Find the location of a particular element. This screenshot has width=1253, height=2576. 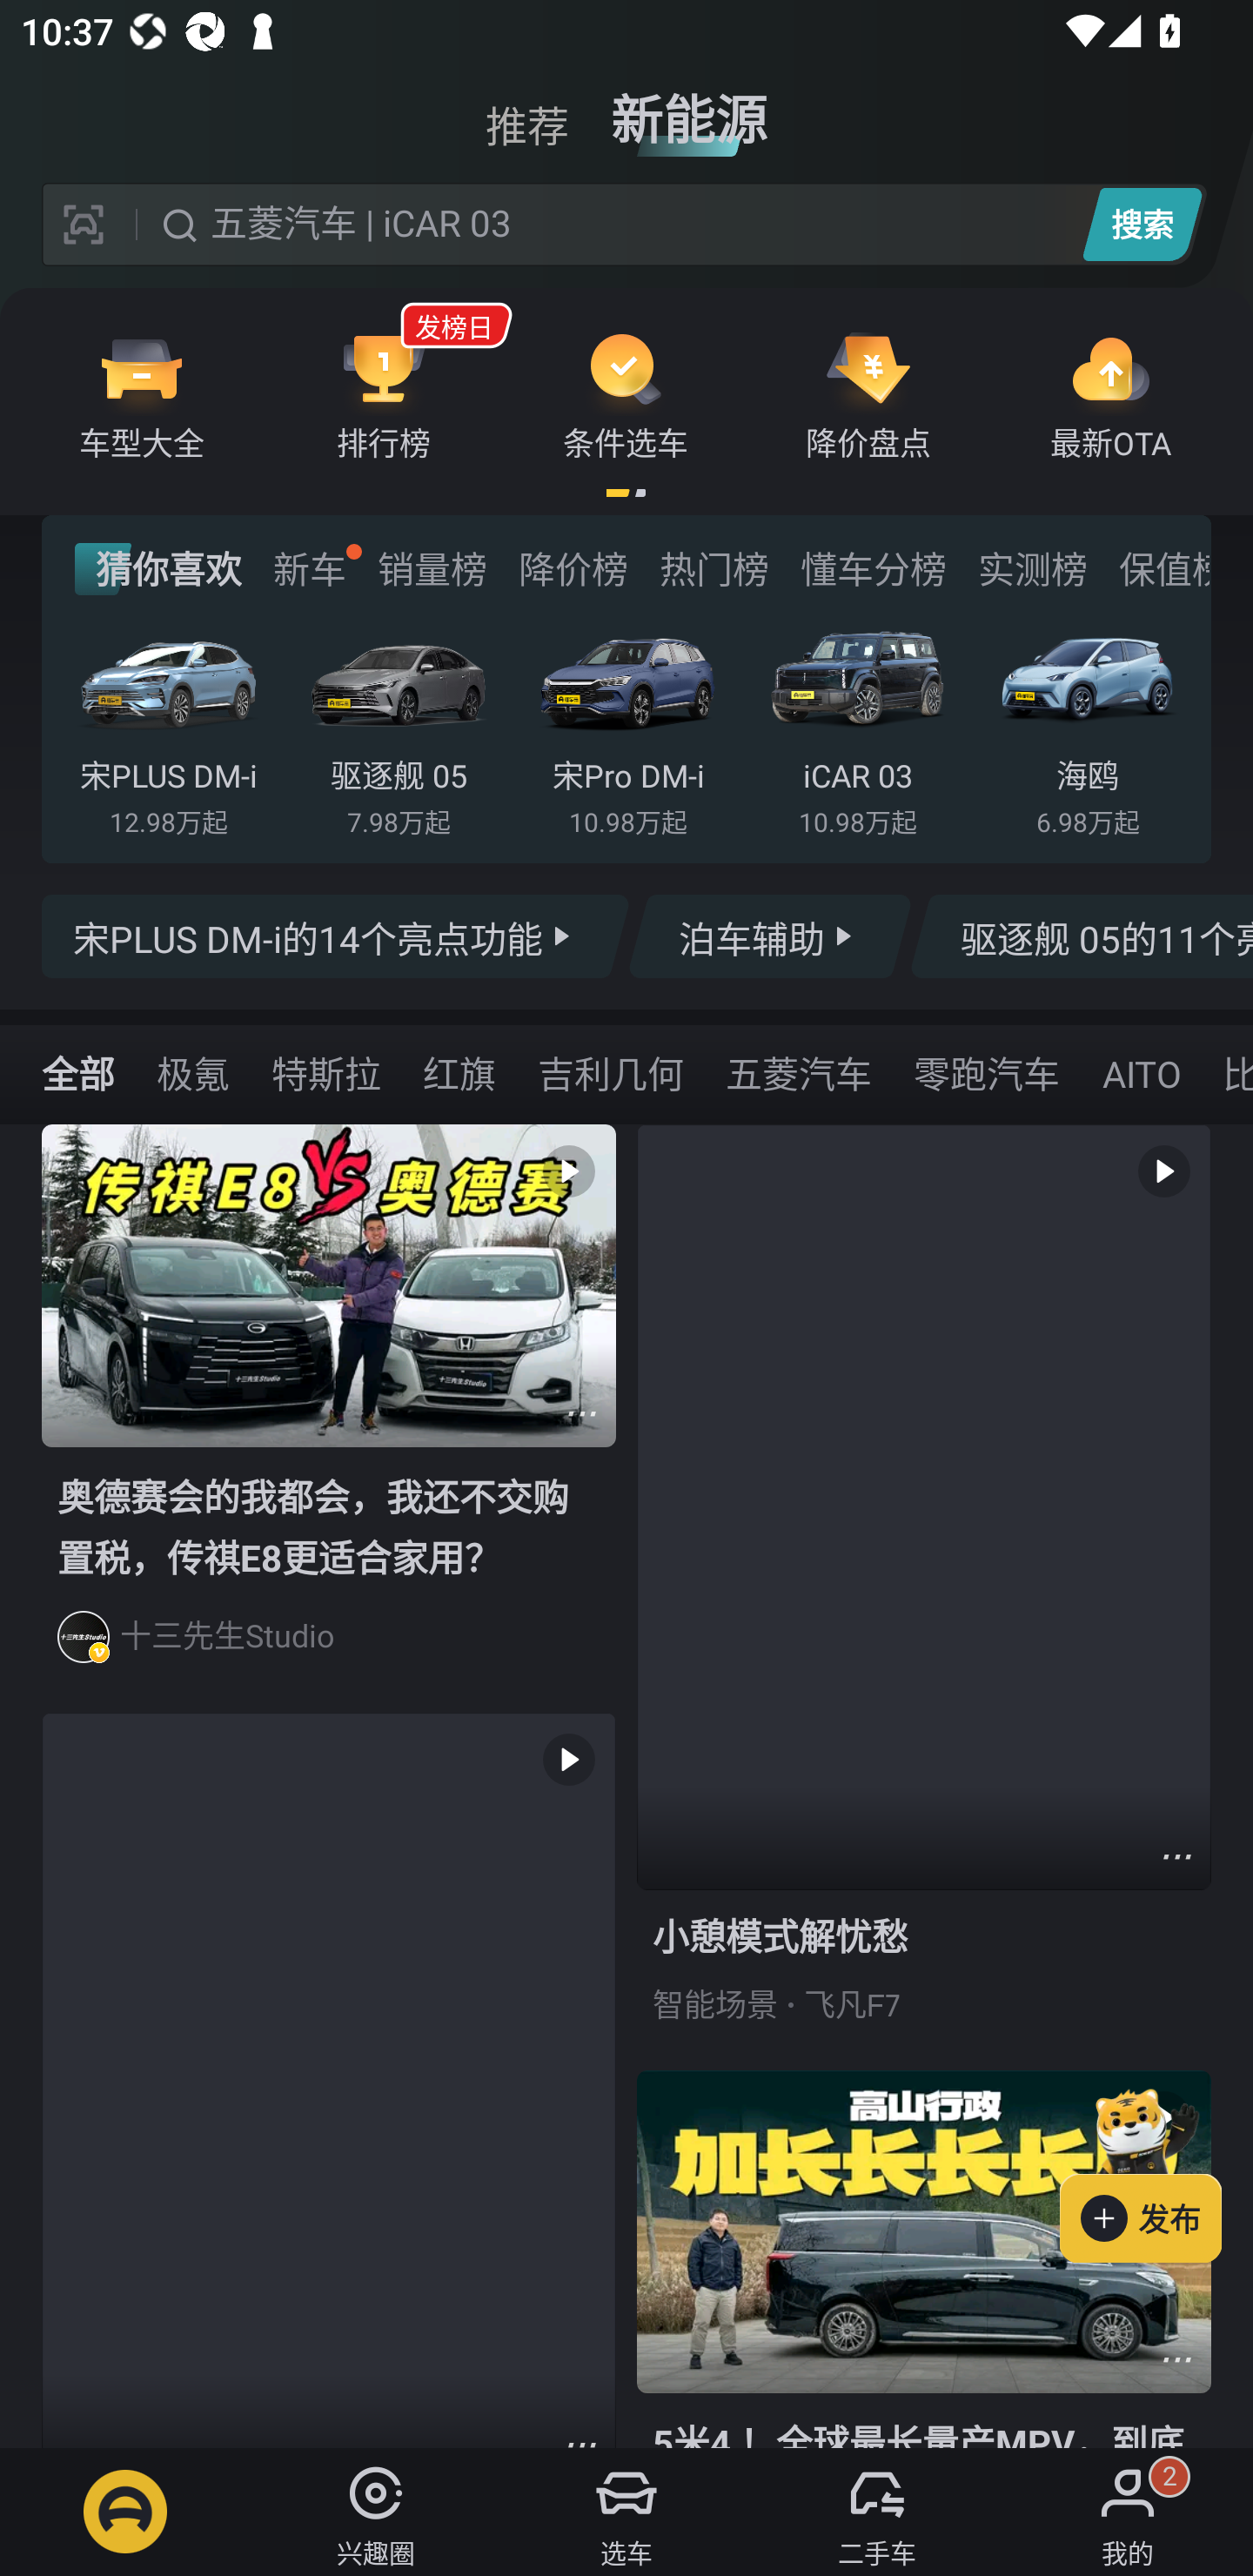

车型大全 is located at coordinates (142, 395).